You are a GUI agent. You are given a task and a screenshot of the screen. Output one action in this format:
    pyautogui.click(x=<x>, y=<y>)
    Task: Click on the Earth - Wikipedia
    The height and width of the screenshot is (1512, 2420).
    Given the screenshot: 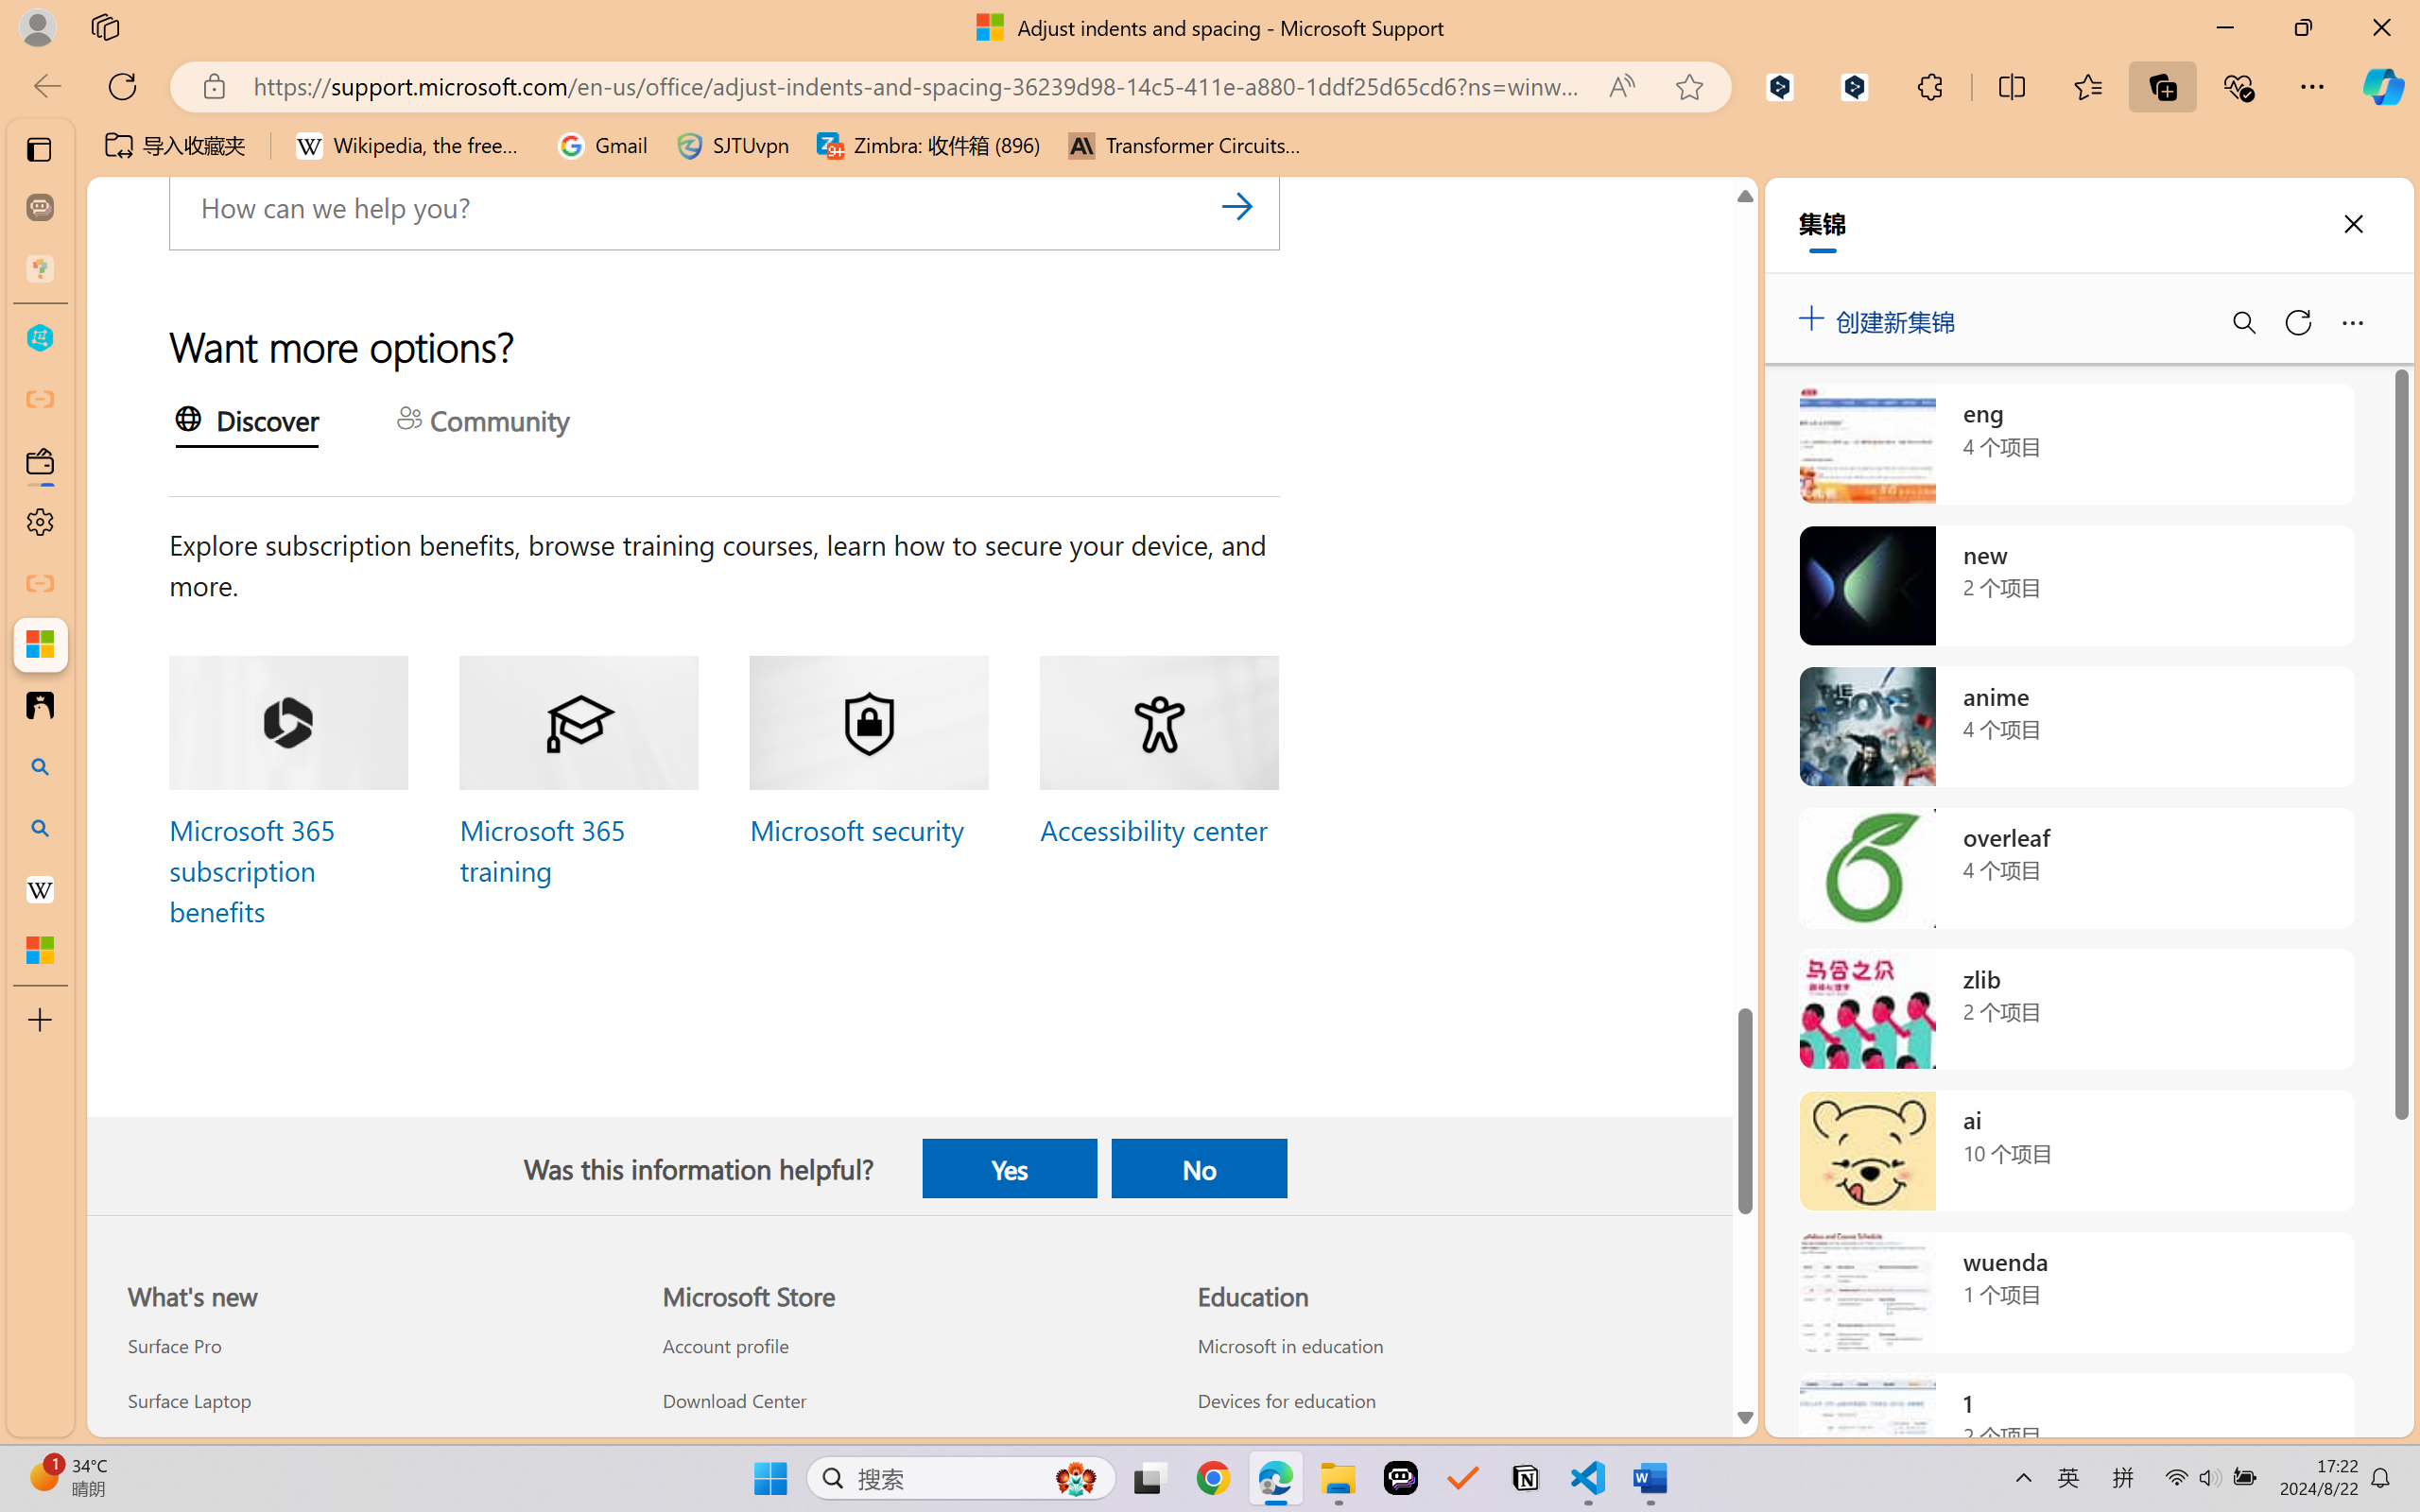 What is the action you would take?
    pyautogui.click(x=40, y=888)
    